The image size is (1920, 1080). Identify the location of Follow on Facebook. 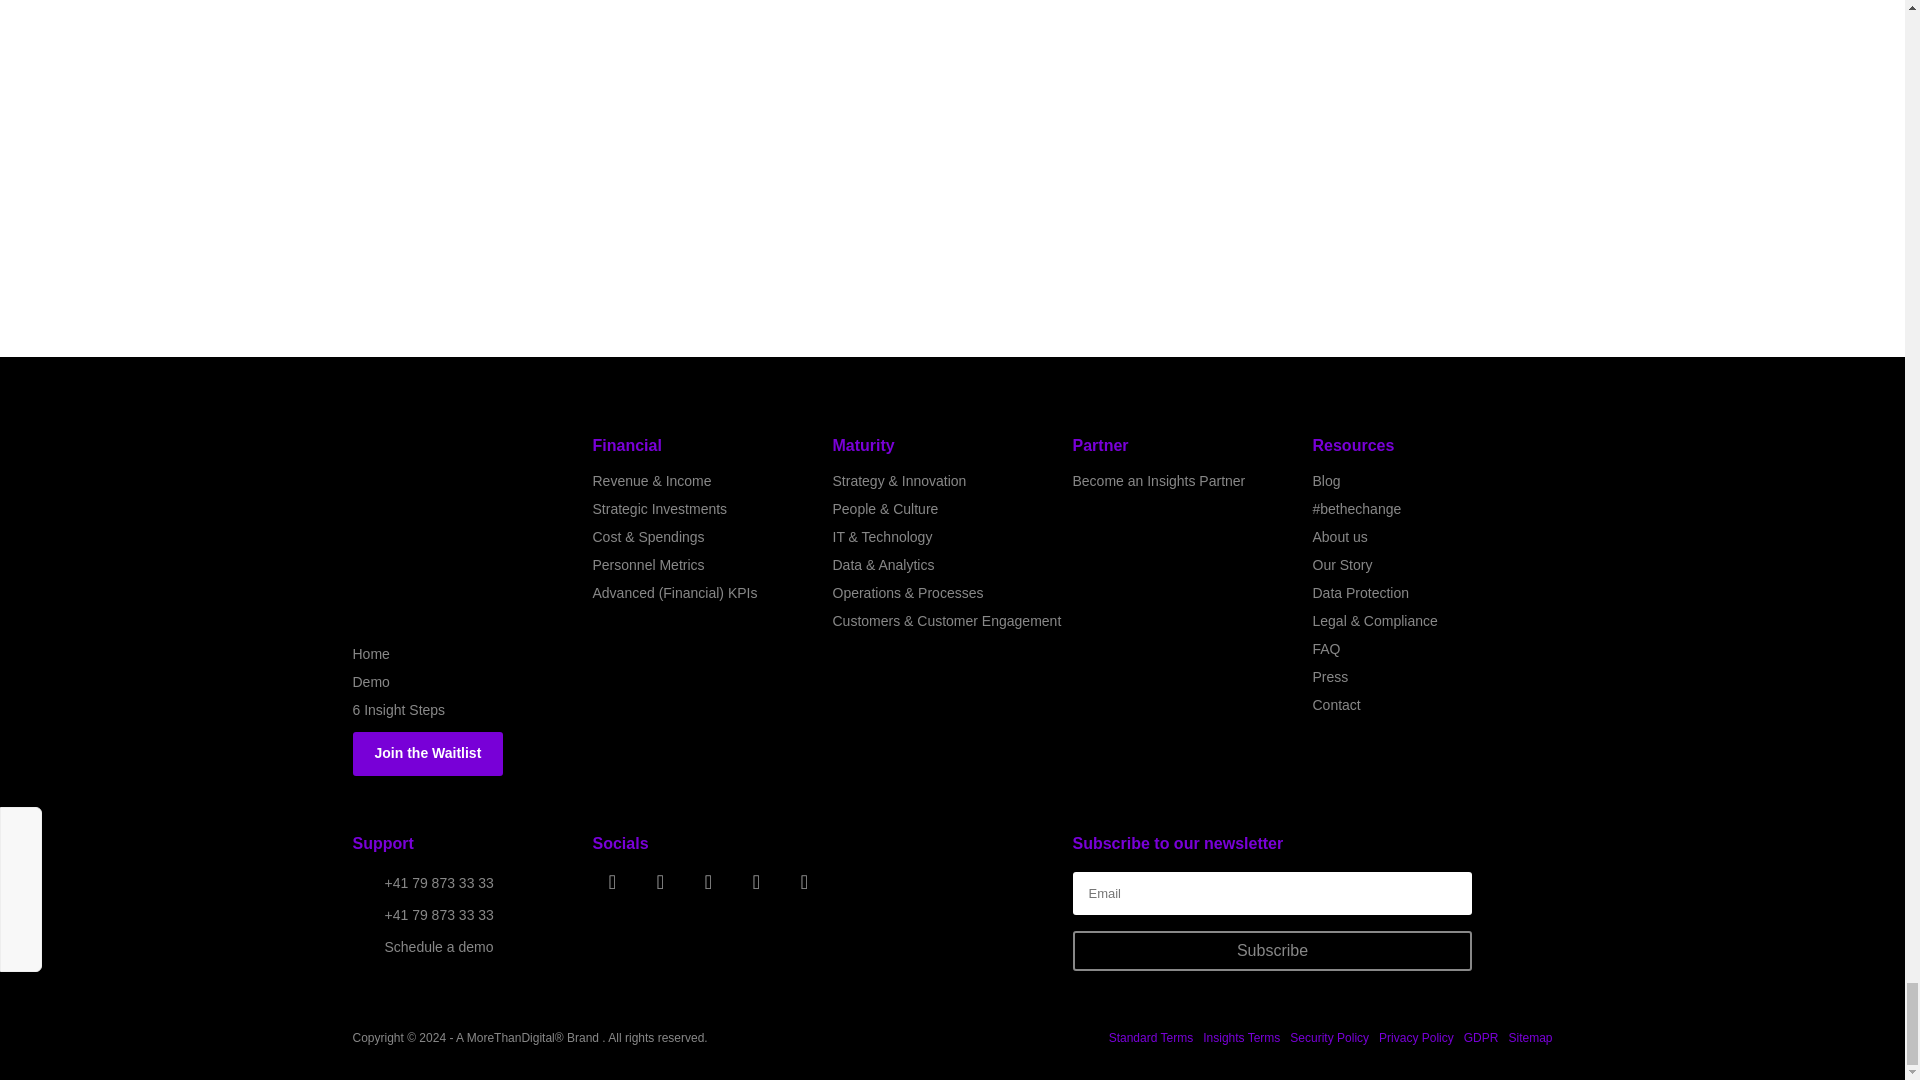
(659, 881).